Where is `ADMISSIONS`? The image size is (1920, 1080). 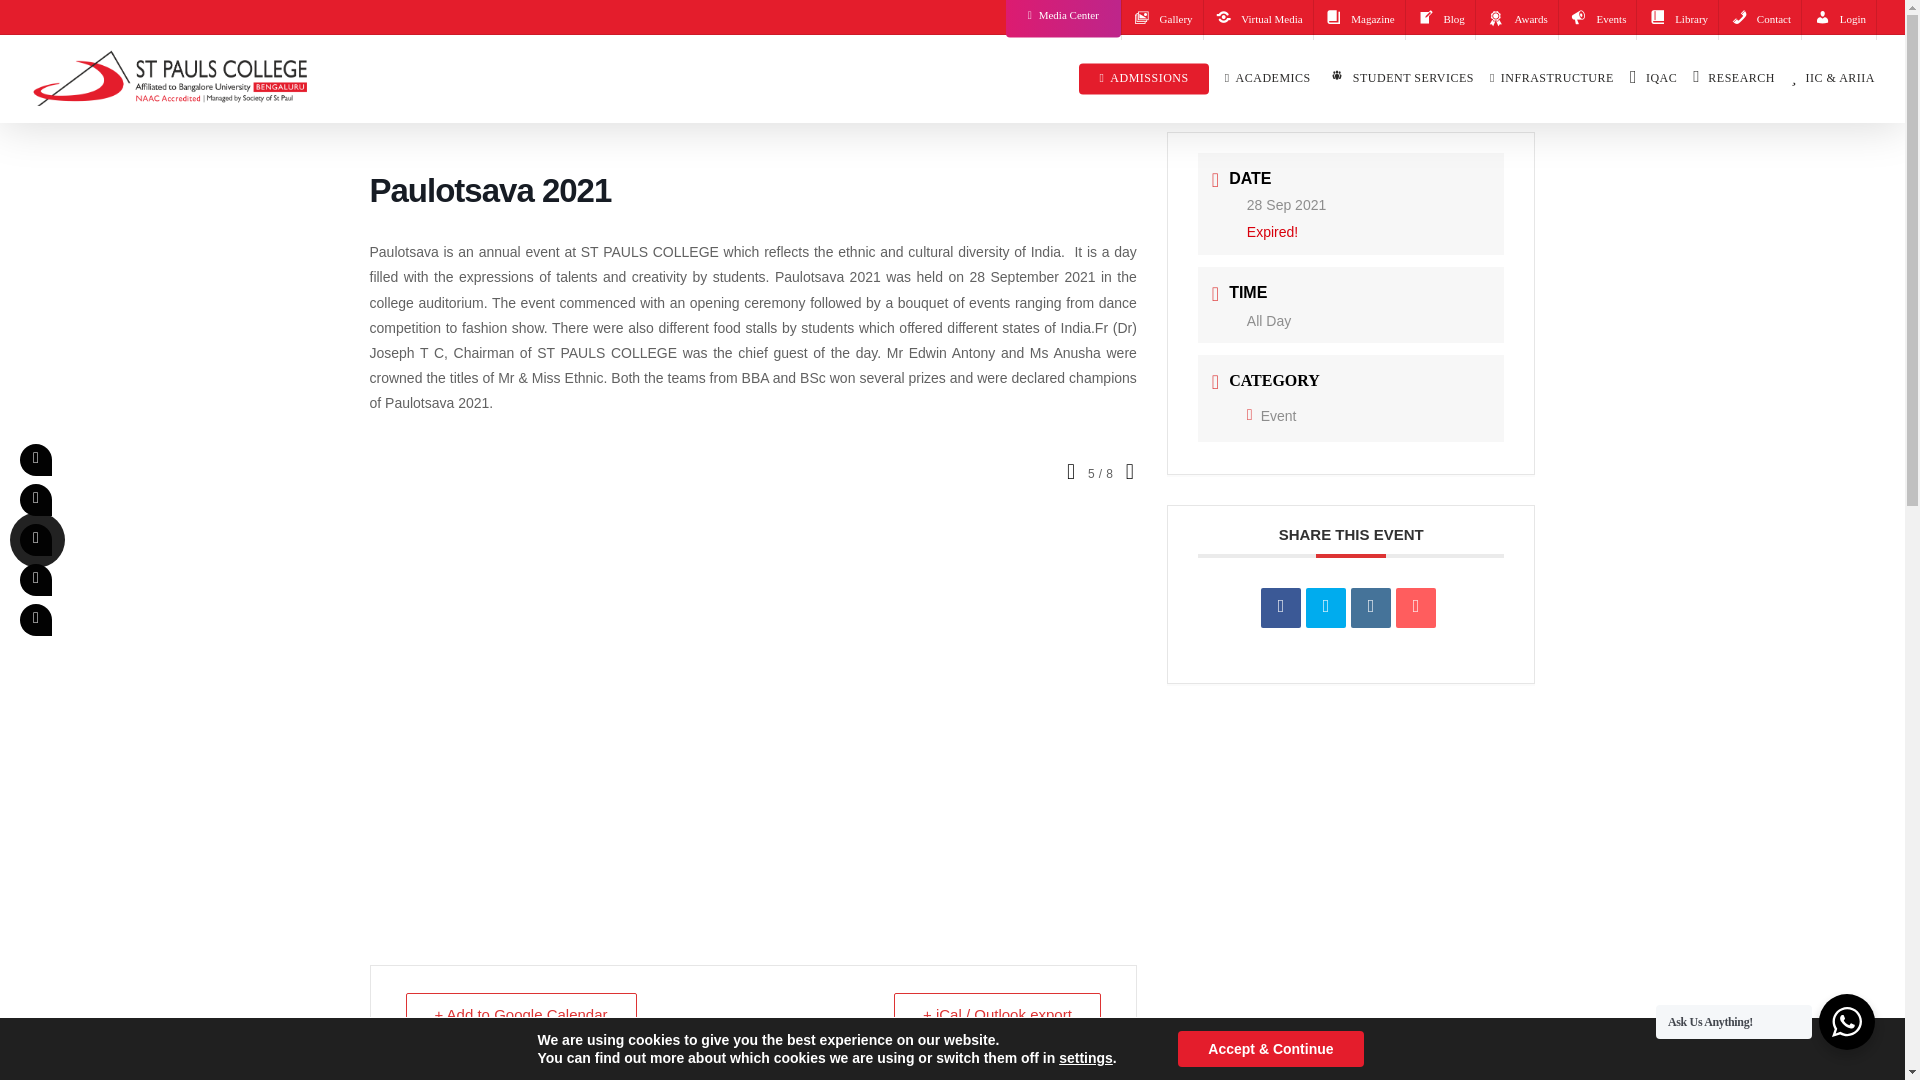
ADMISSIONS is located at coordinates (1143, 78).